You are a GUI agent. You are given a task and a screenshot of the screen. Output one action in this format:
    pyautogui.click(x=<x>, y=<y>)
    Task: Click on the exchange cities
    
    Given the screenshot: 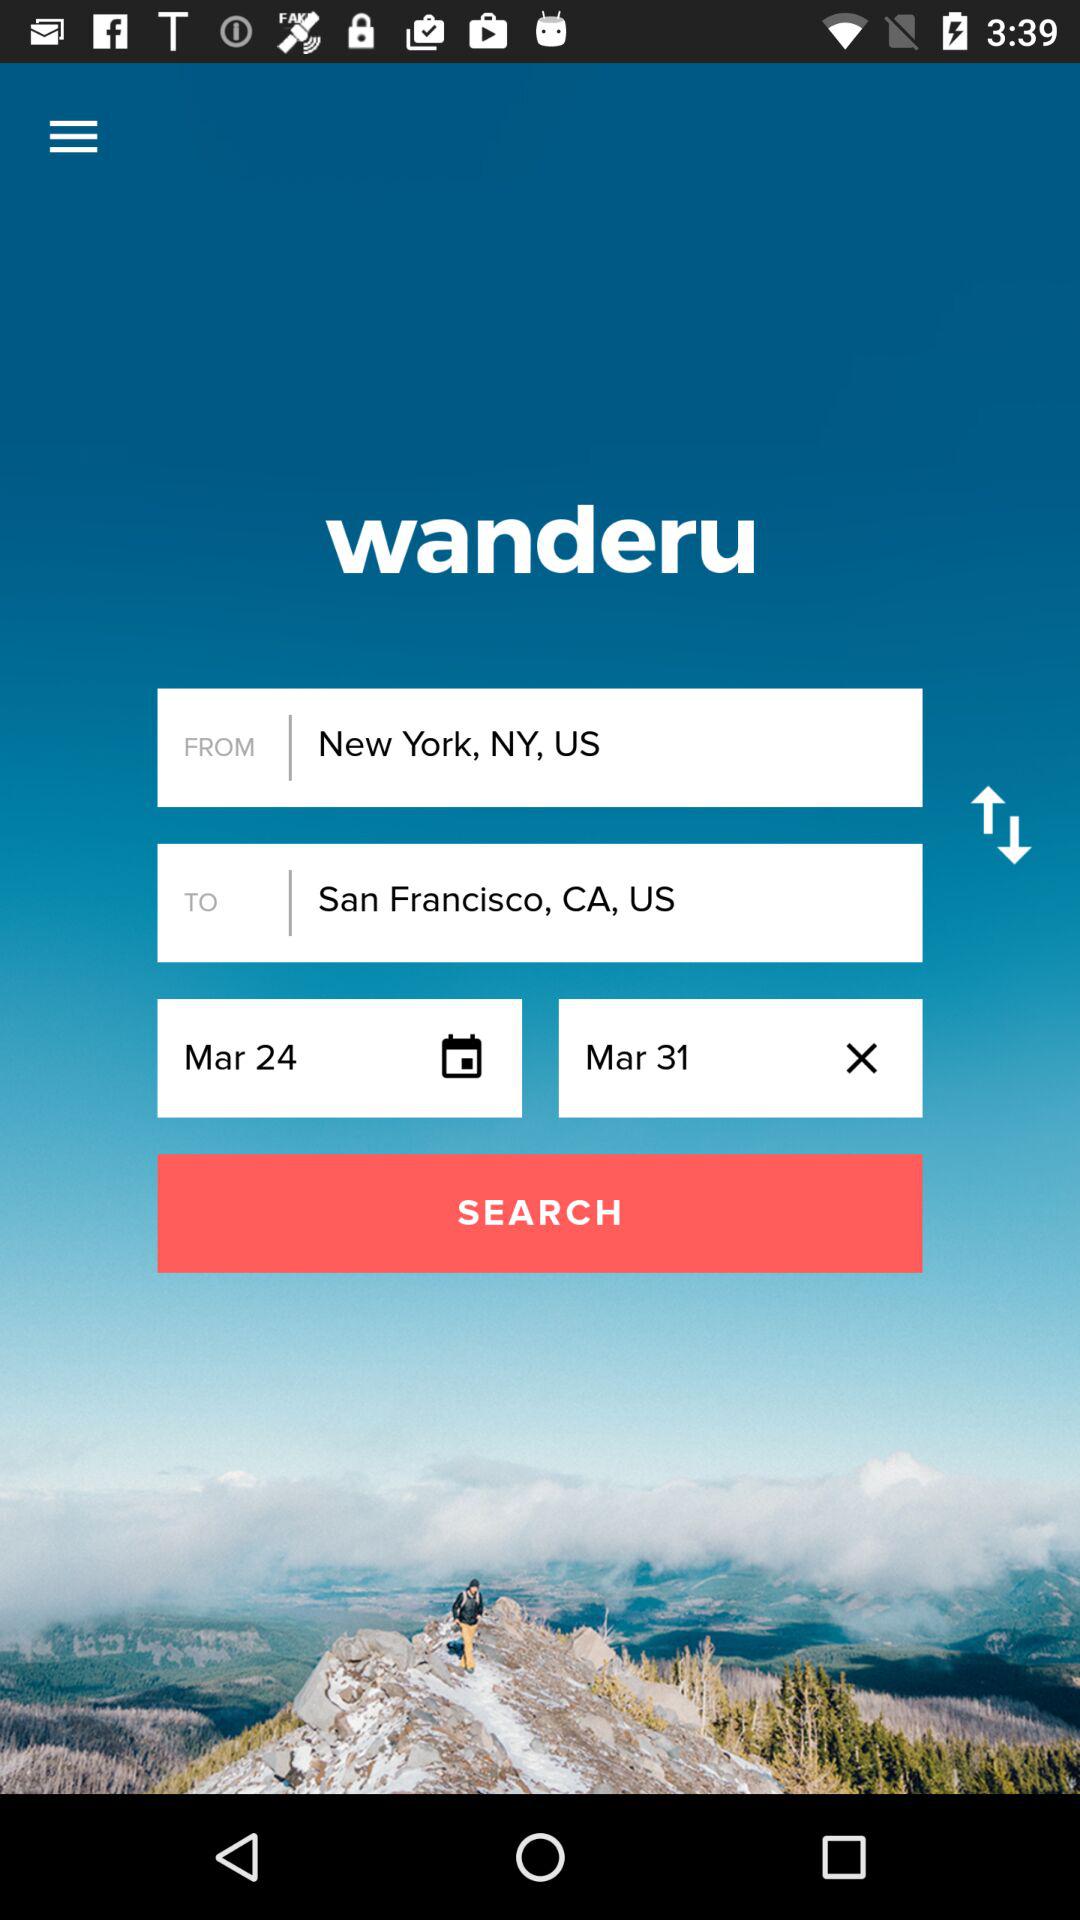 What is the action you would take?
    pyautogui.click(x=1000, y=824)
    